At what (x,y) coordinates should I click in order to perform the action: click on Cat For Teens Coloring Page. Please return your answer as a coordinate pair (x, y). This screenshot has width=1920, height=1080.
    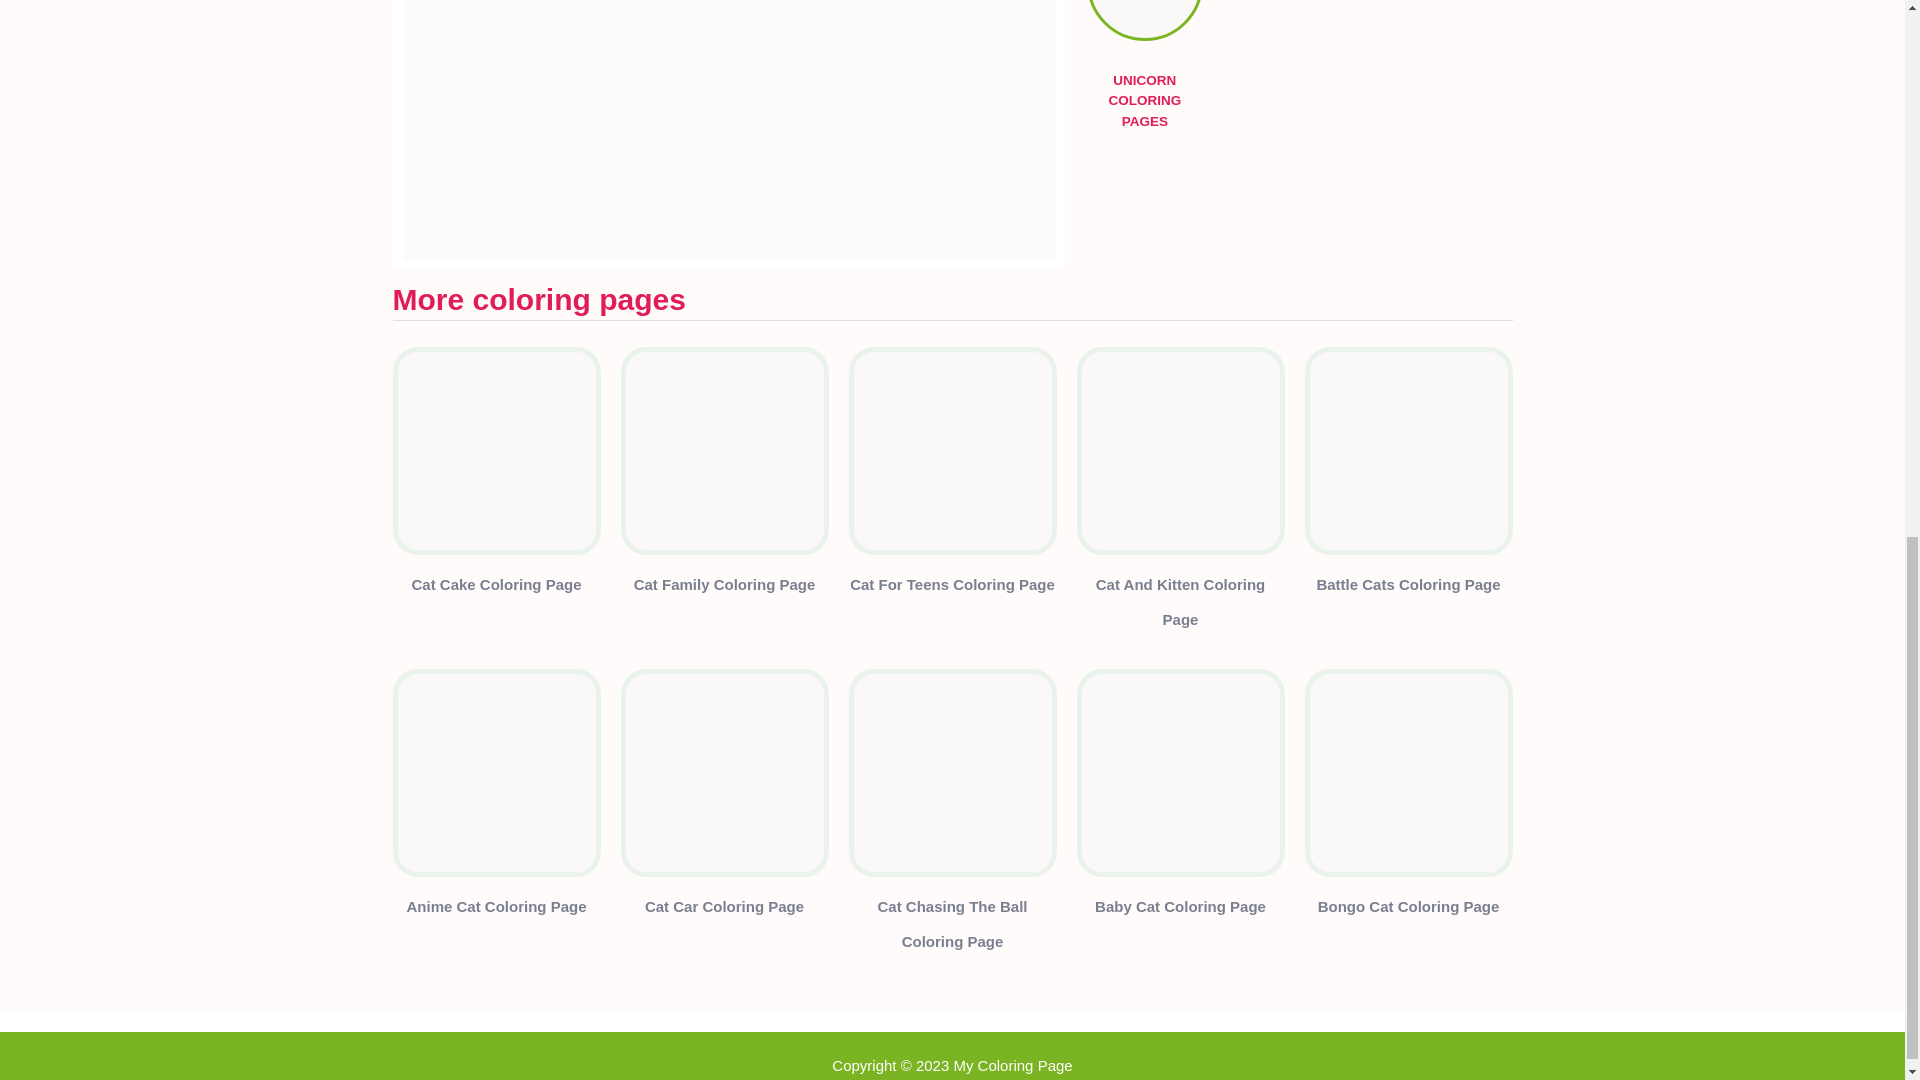
    Looking at the image, I should click on (952, 588).